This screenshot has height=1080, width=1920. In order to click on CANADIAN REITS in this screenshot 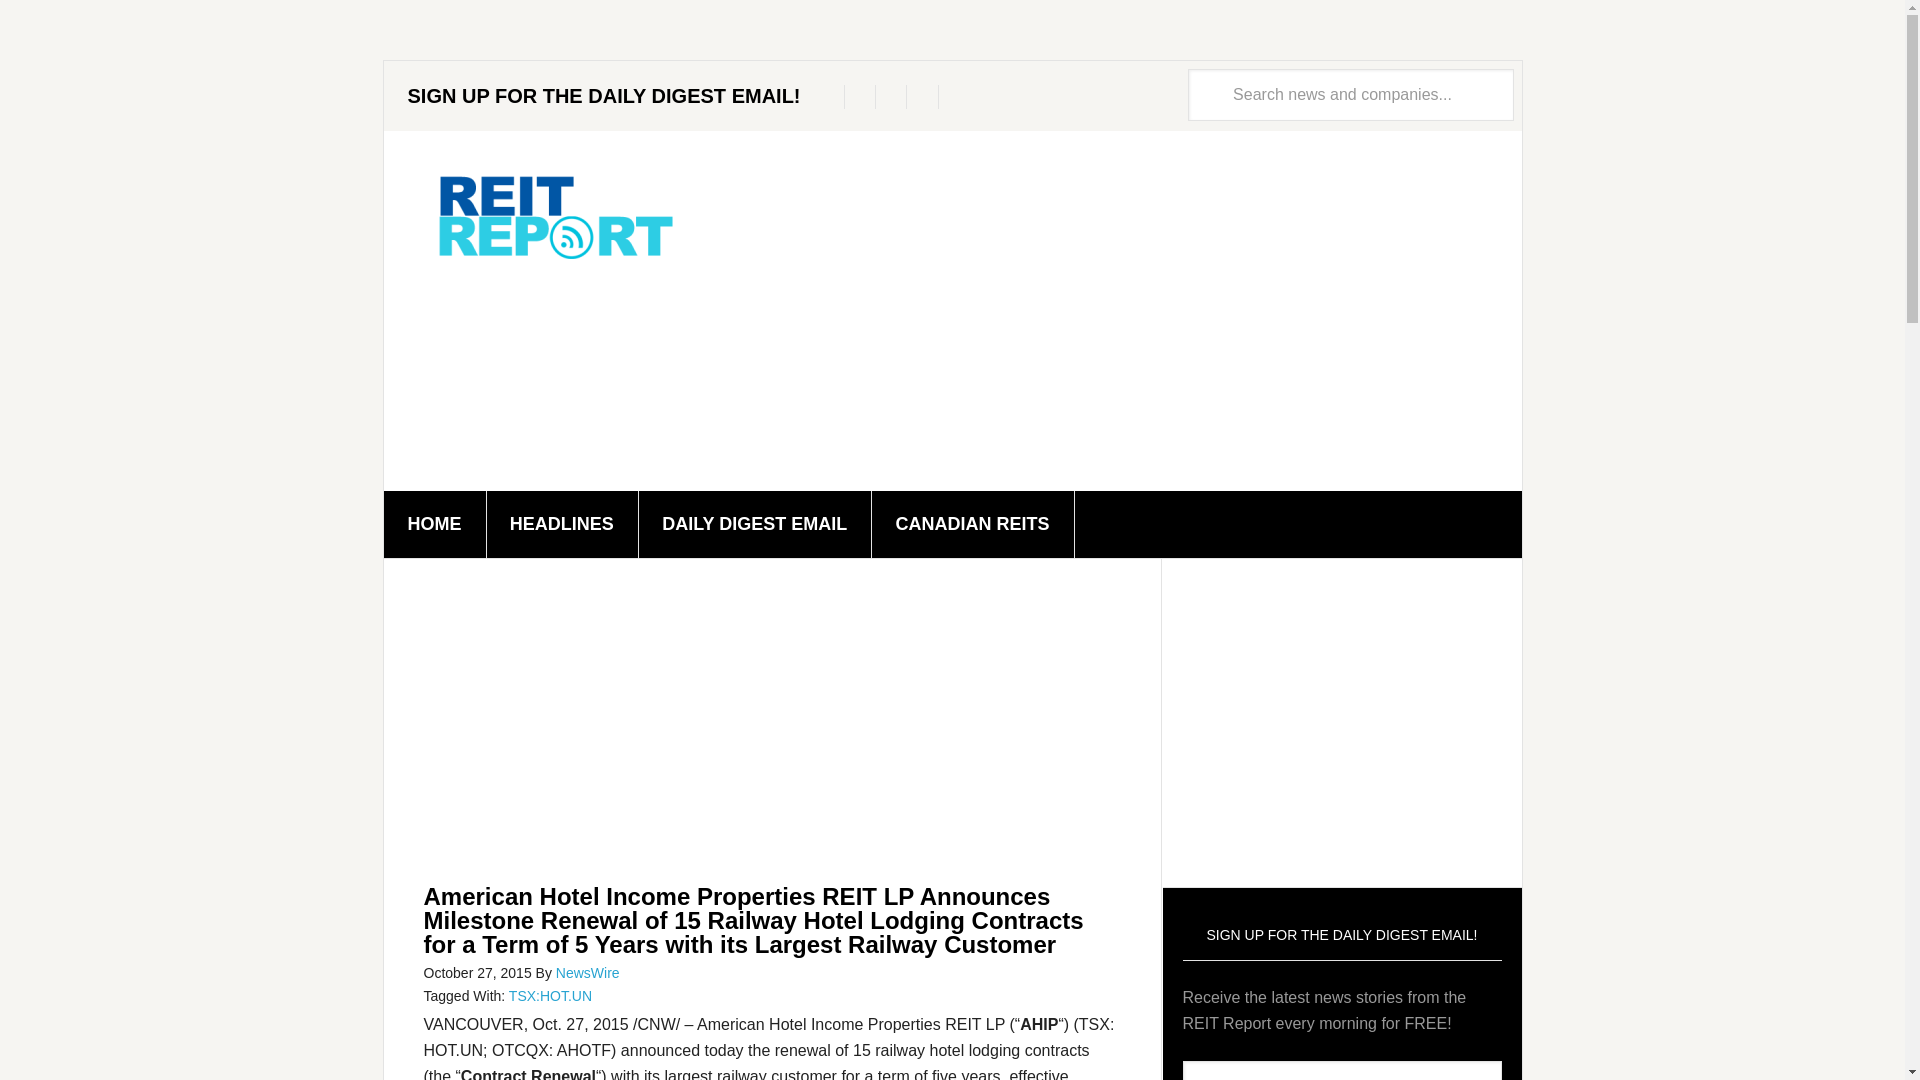, I will do `click(973, 524)`.